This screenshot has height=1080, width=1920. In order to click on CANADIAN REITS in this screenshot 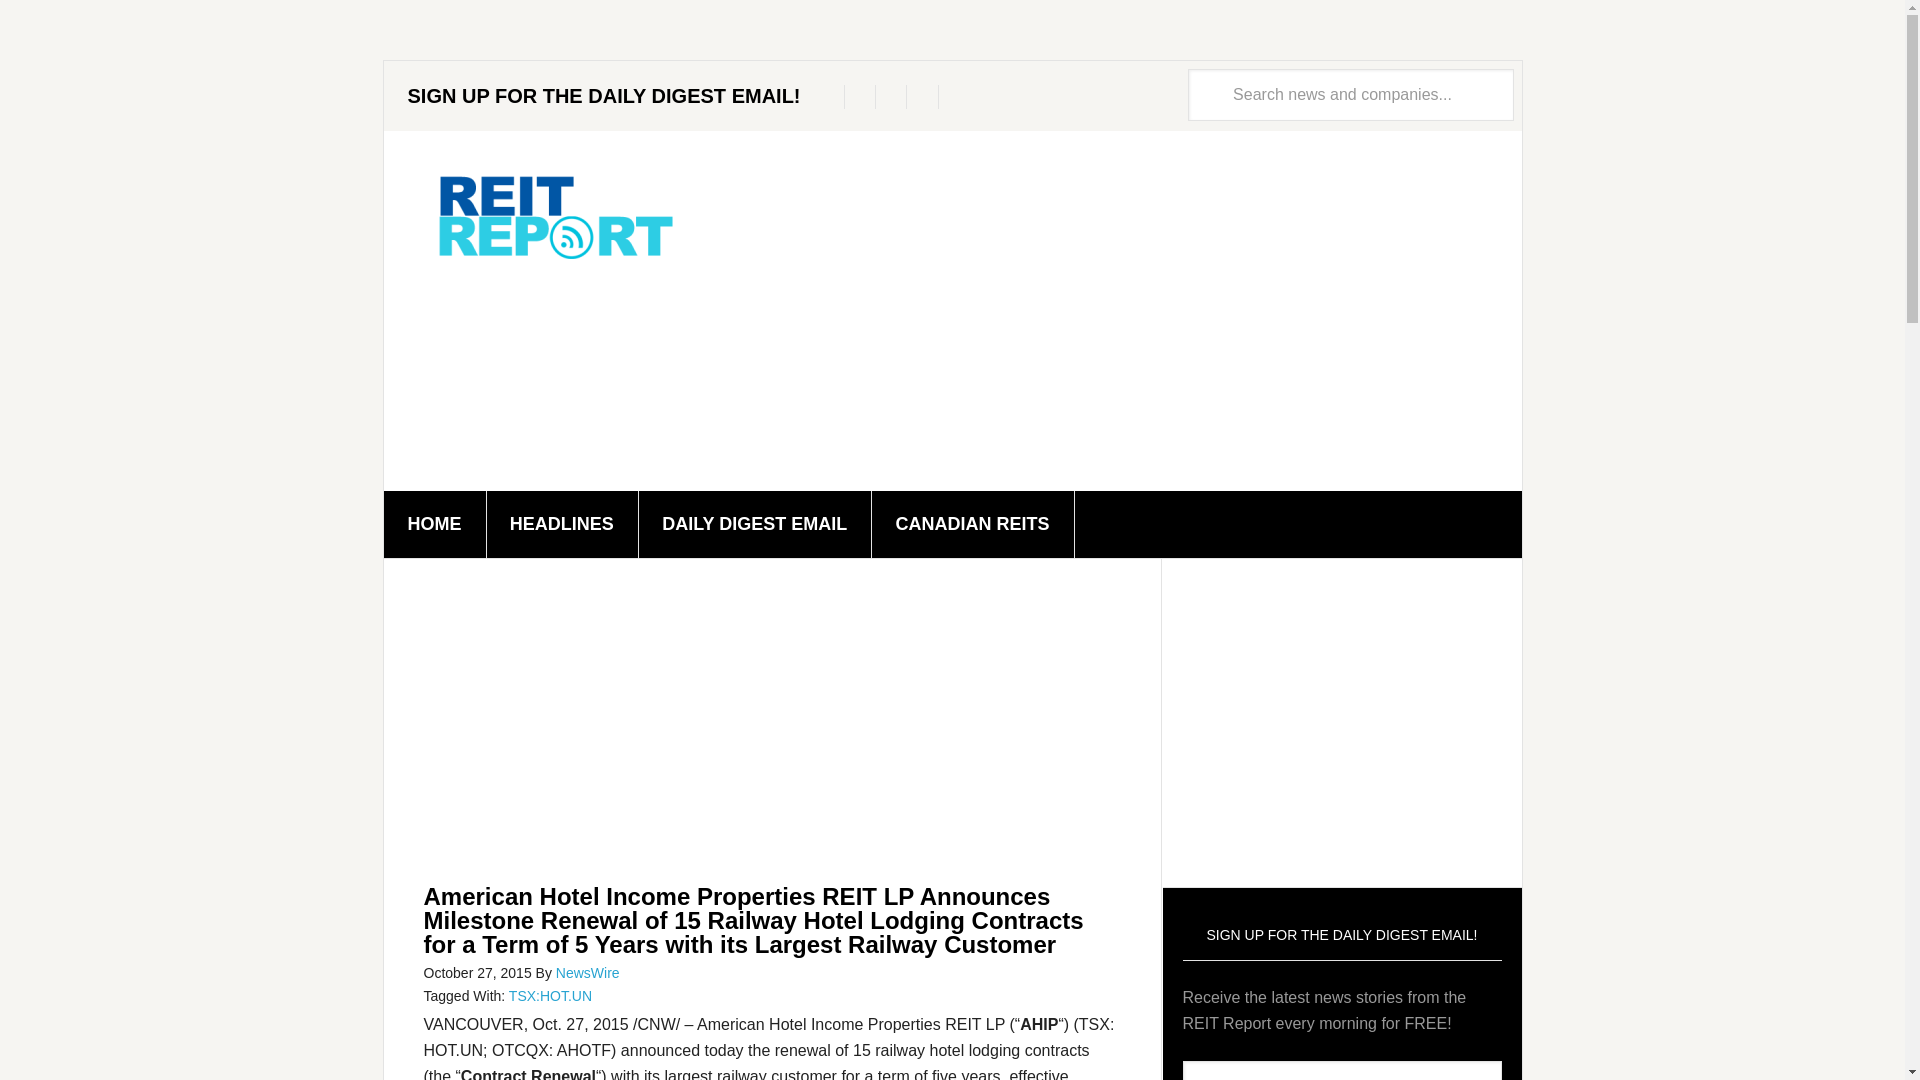, I will do `click(973, 524)`.